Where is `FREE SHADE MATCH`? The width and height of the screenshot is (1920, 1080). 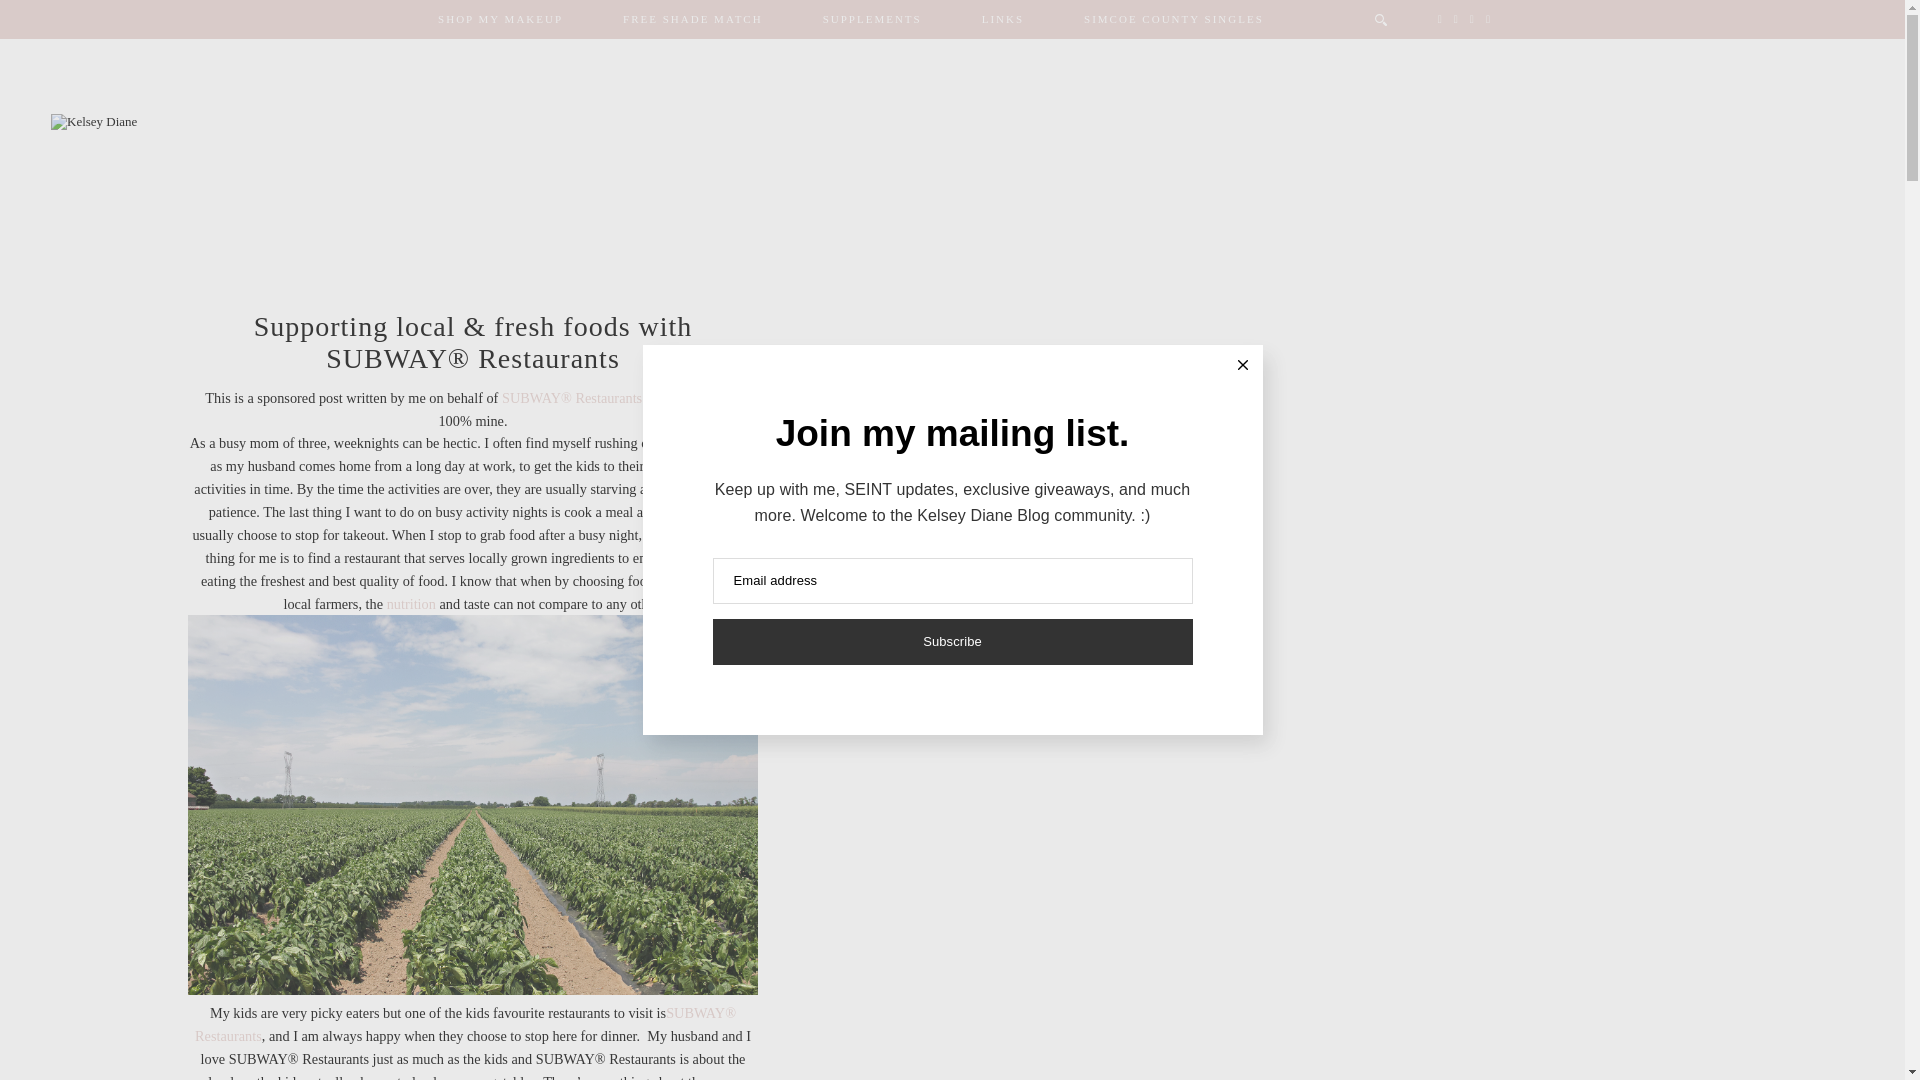
FREE SHADE MATCH is located at coordinates (692, 19).